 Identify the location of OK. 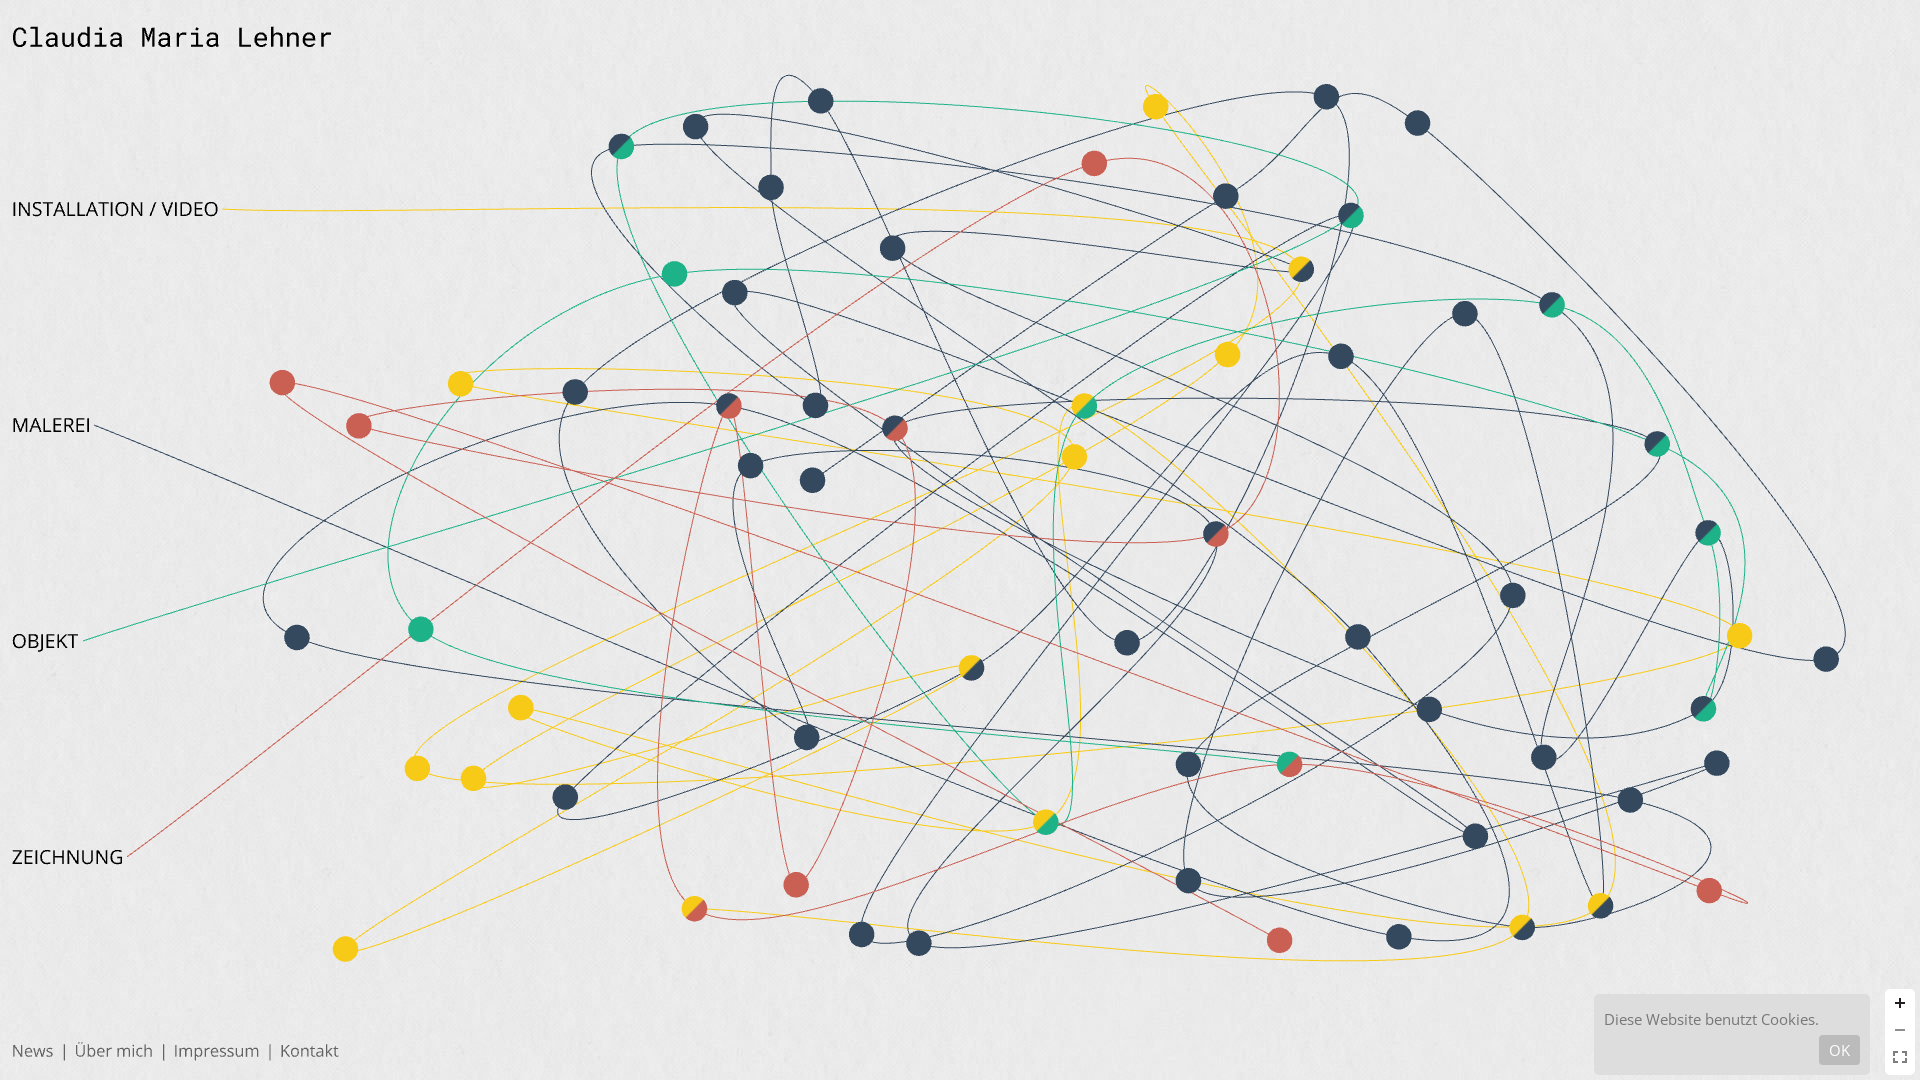
(1840, 1050).